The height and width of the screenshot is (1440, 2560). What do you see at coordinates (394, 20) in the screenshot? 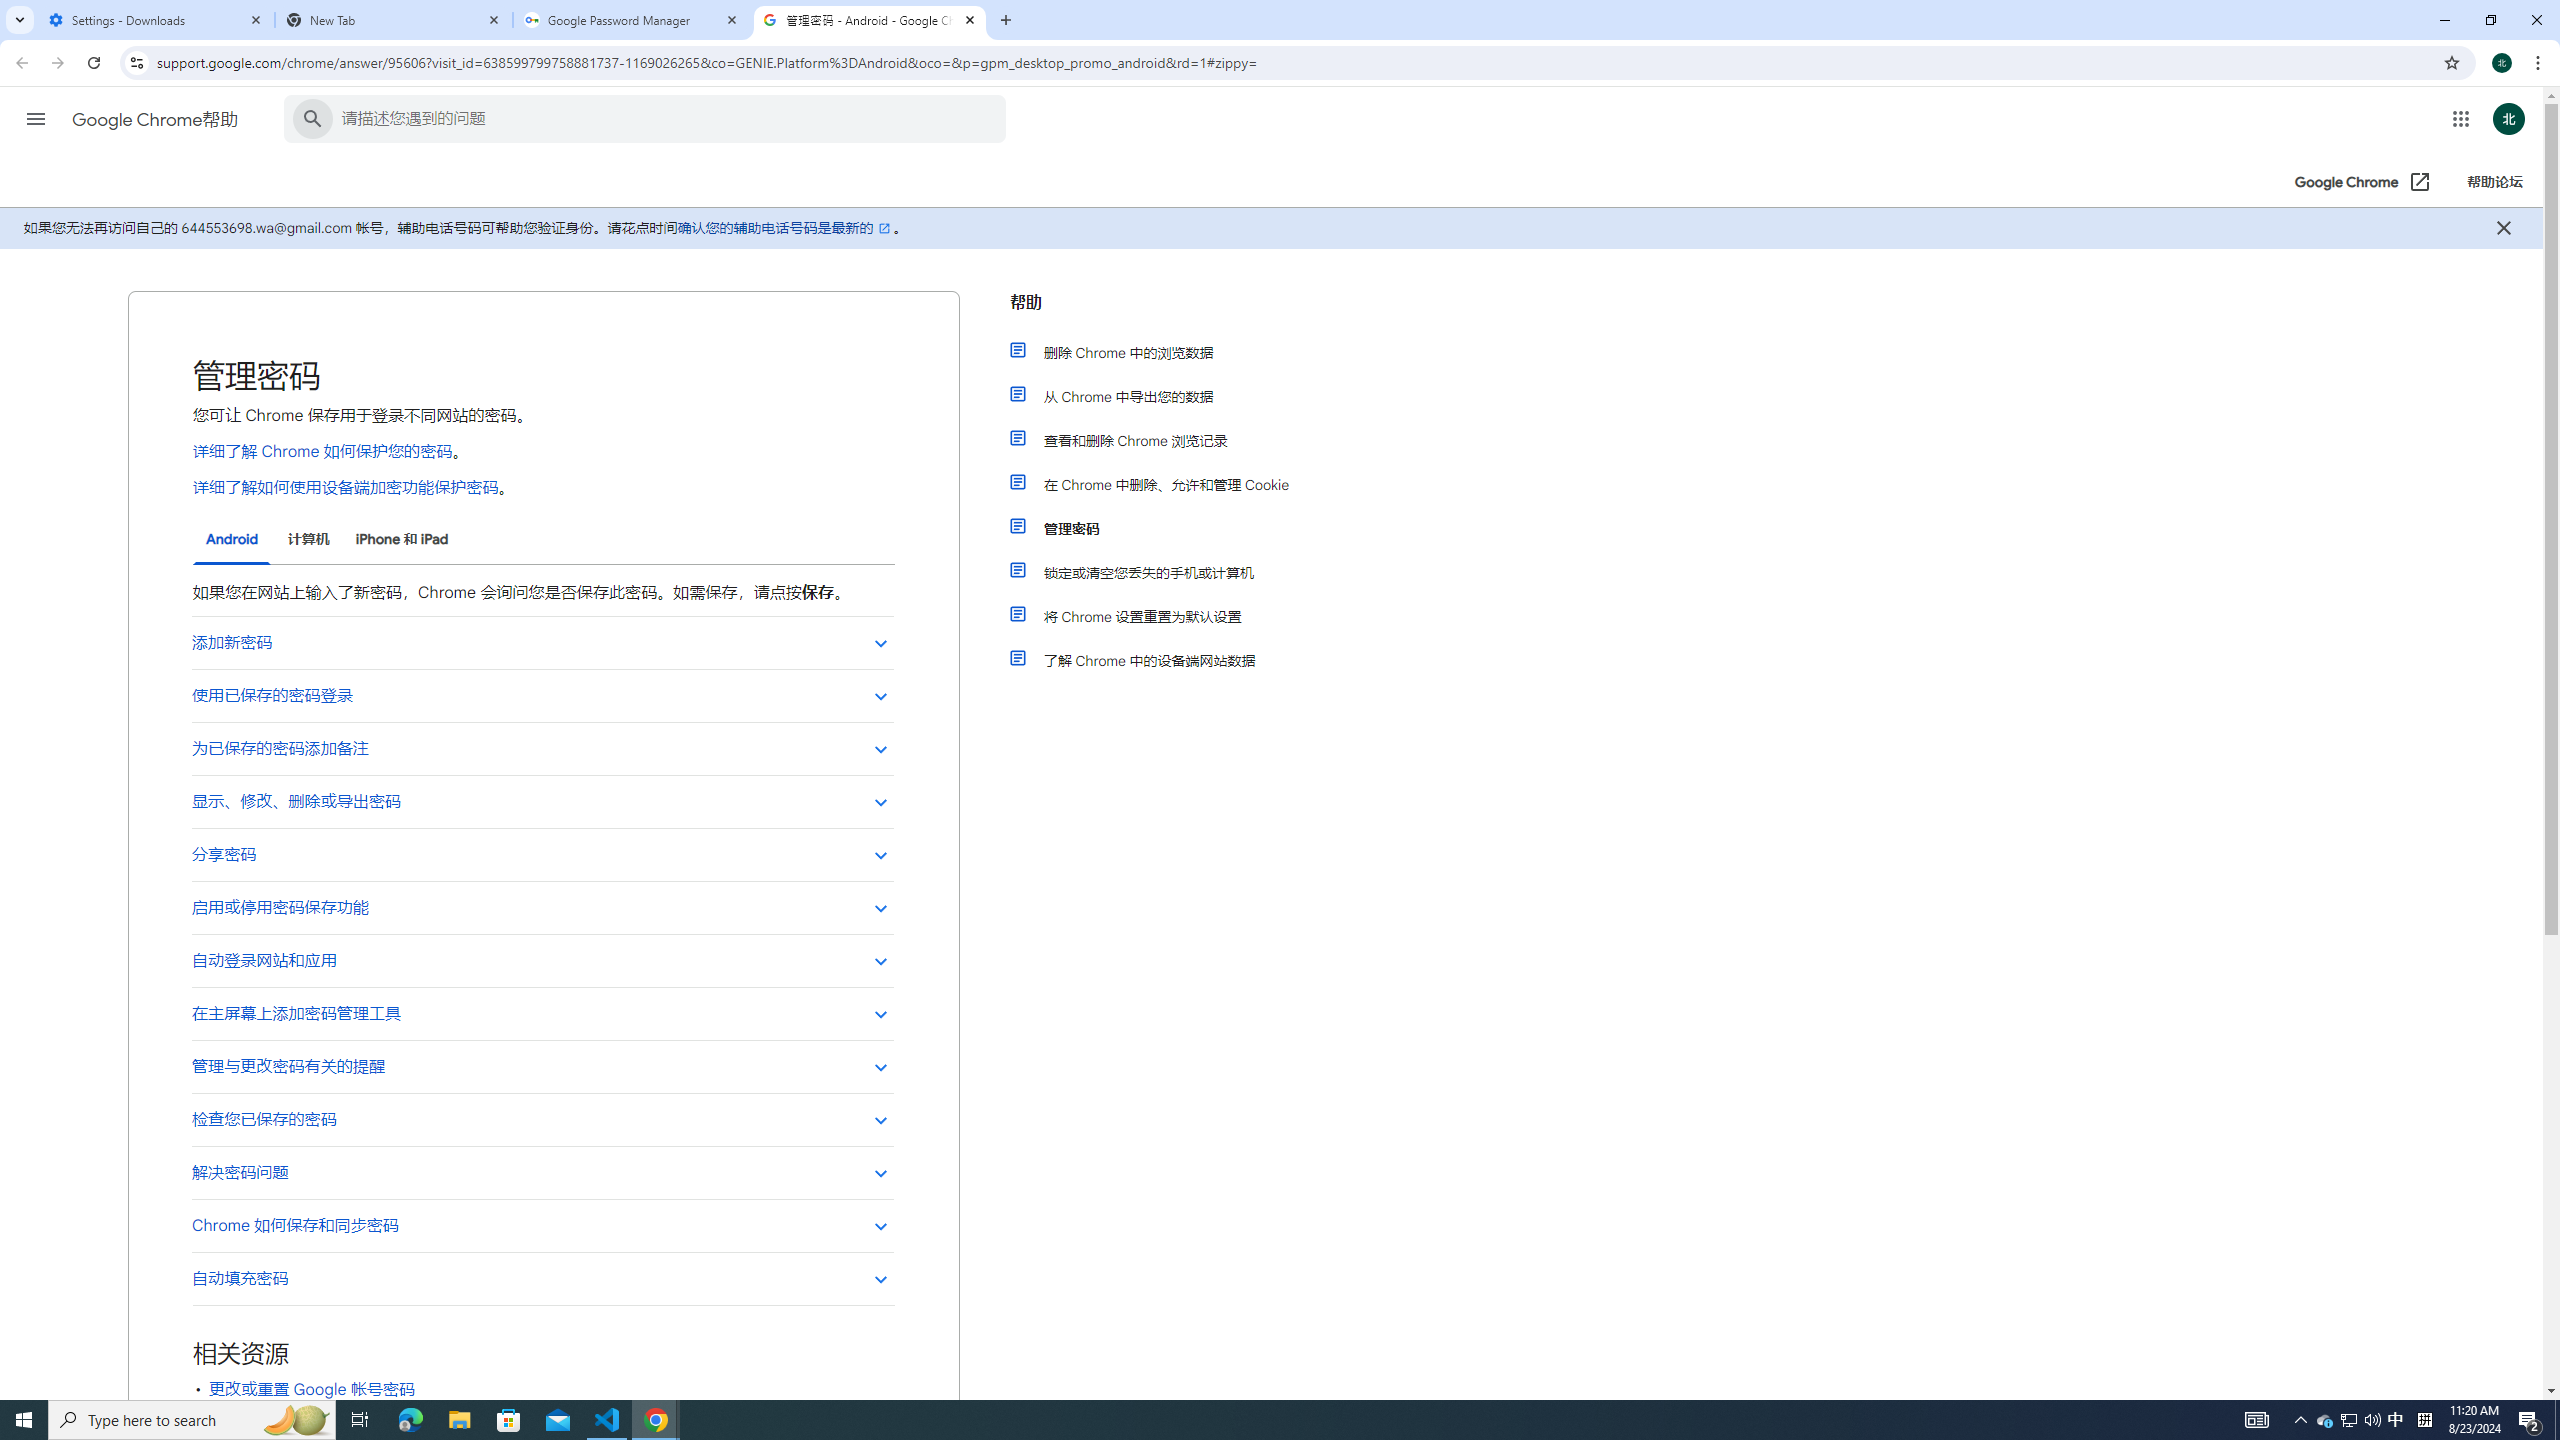
I see `New Tab` at bounding box center [394, 20].